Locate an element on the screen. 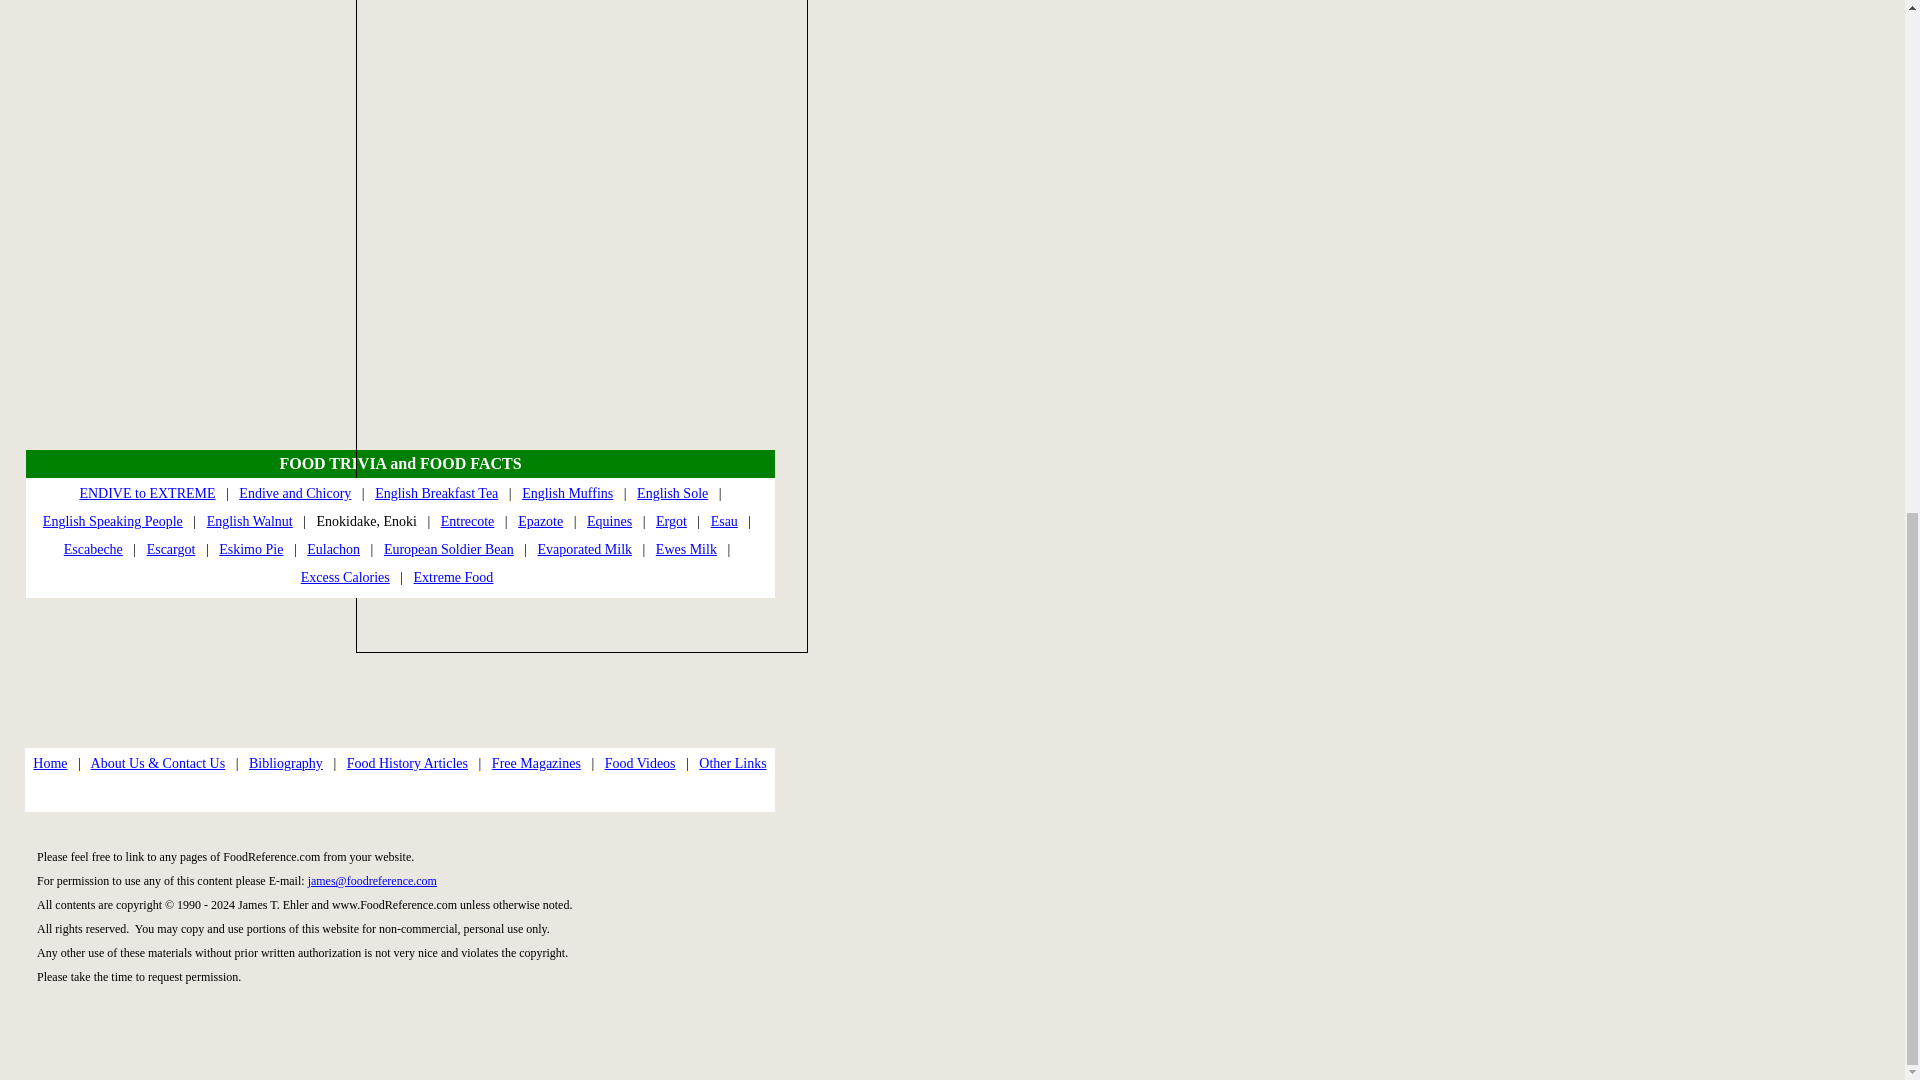  Equines is located at coordinates (609, 522).